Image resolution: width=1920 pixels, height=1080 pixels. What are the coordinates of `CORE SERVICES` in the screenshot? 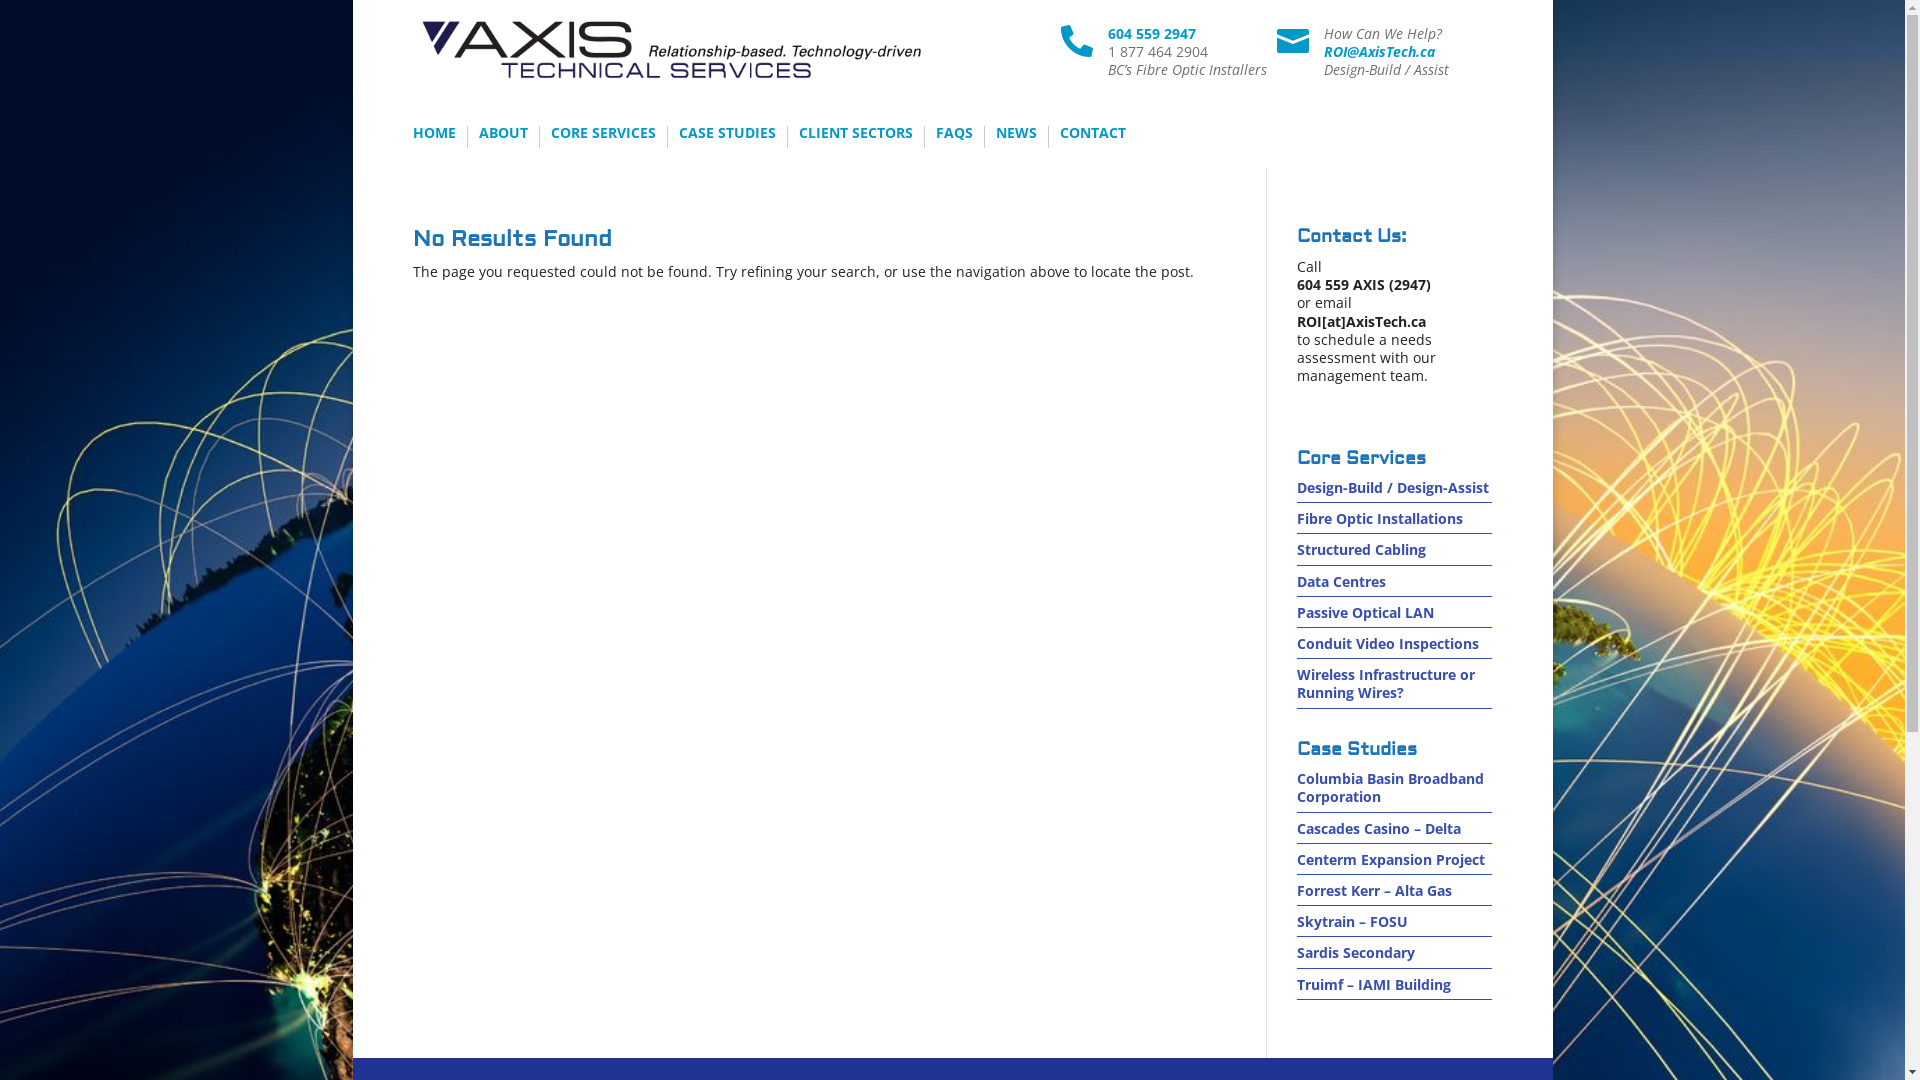 It's located at (602, 137).